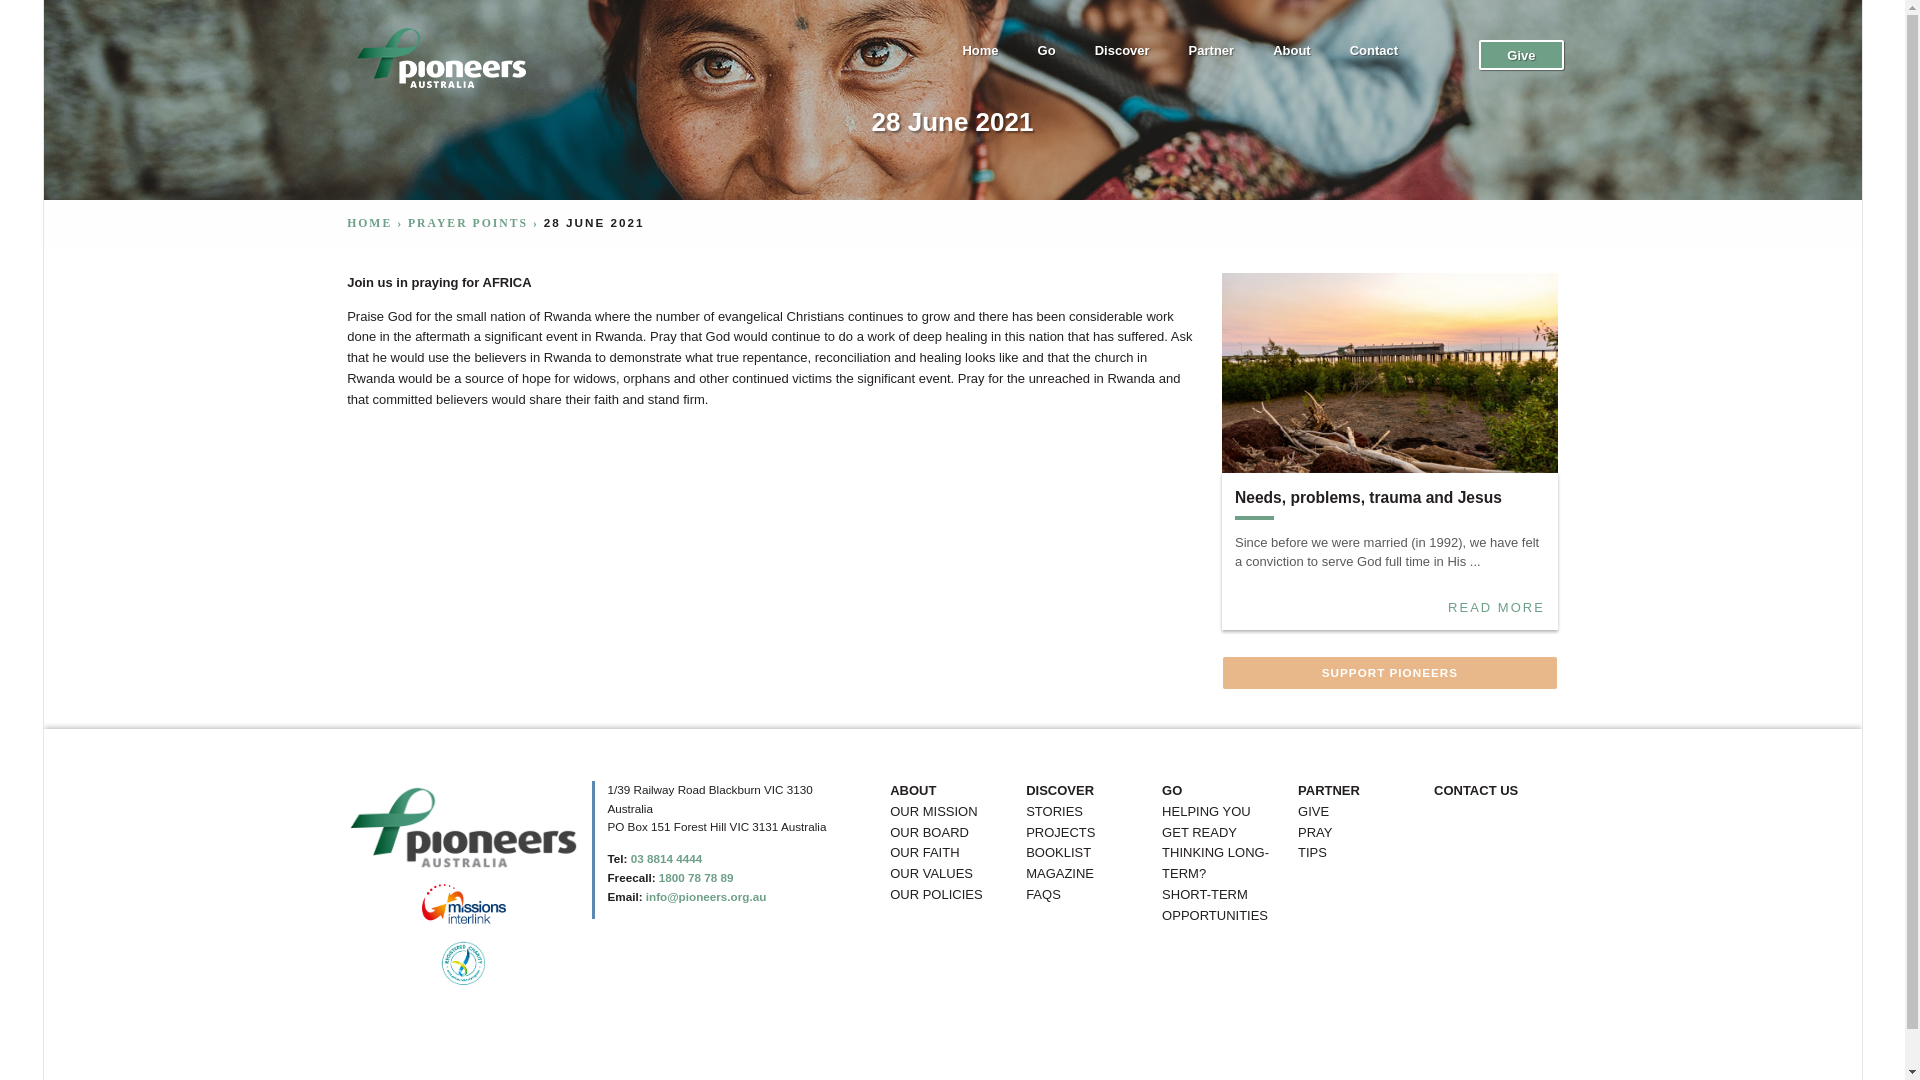 Image resolution: width=1920 pixels, height=1080 pixels. I want to click on 1800 78 78 89, so click(696, 877).